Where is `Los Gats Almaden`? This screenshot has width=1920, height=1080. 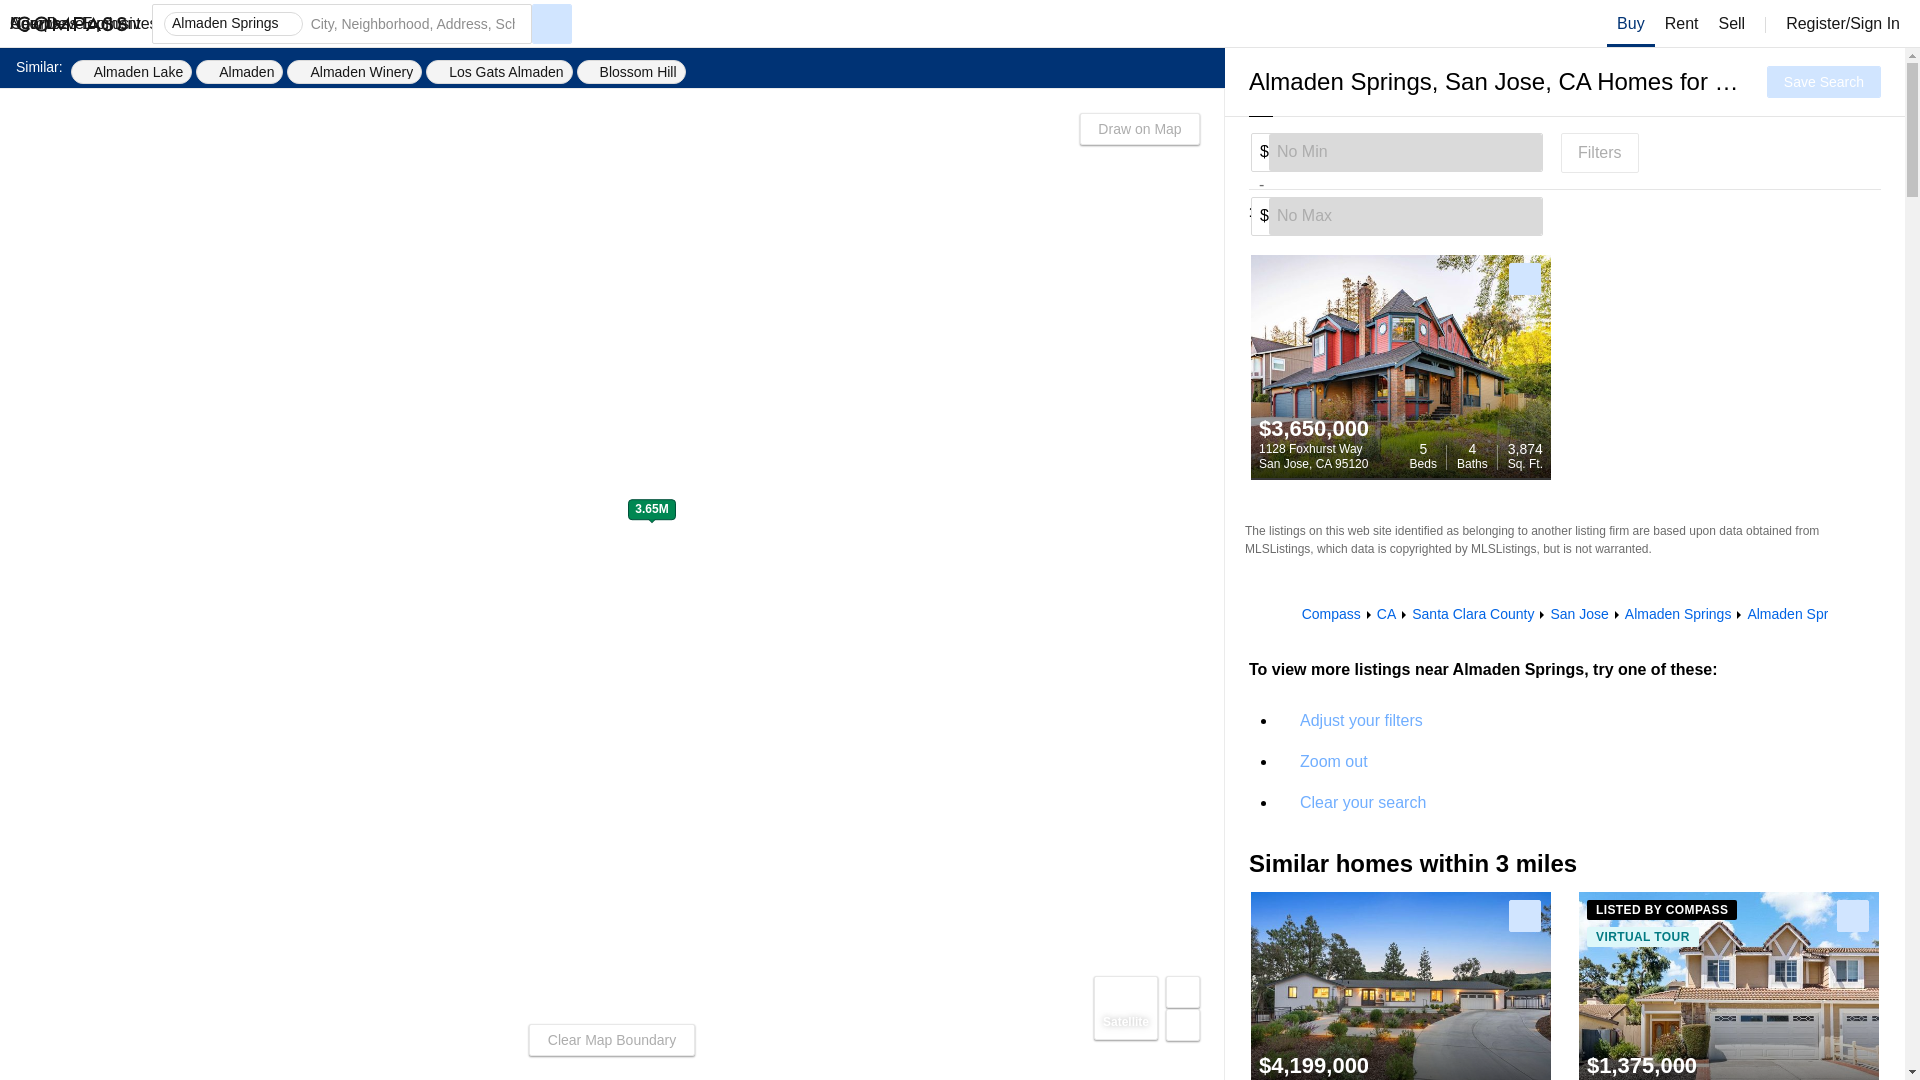
Los Gats Almaden is located at coordinates (499, 72).